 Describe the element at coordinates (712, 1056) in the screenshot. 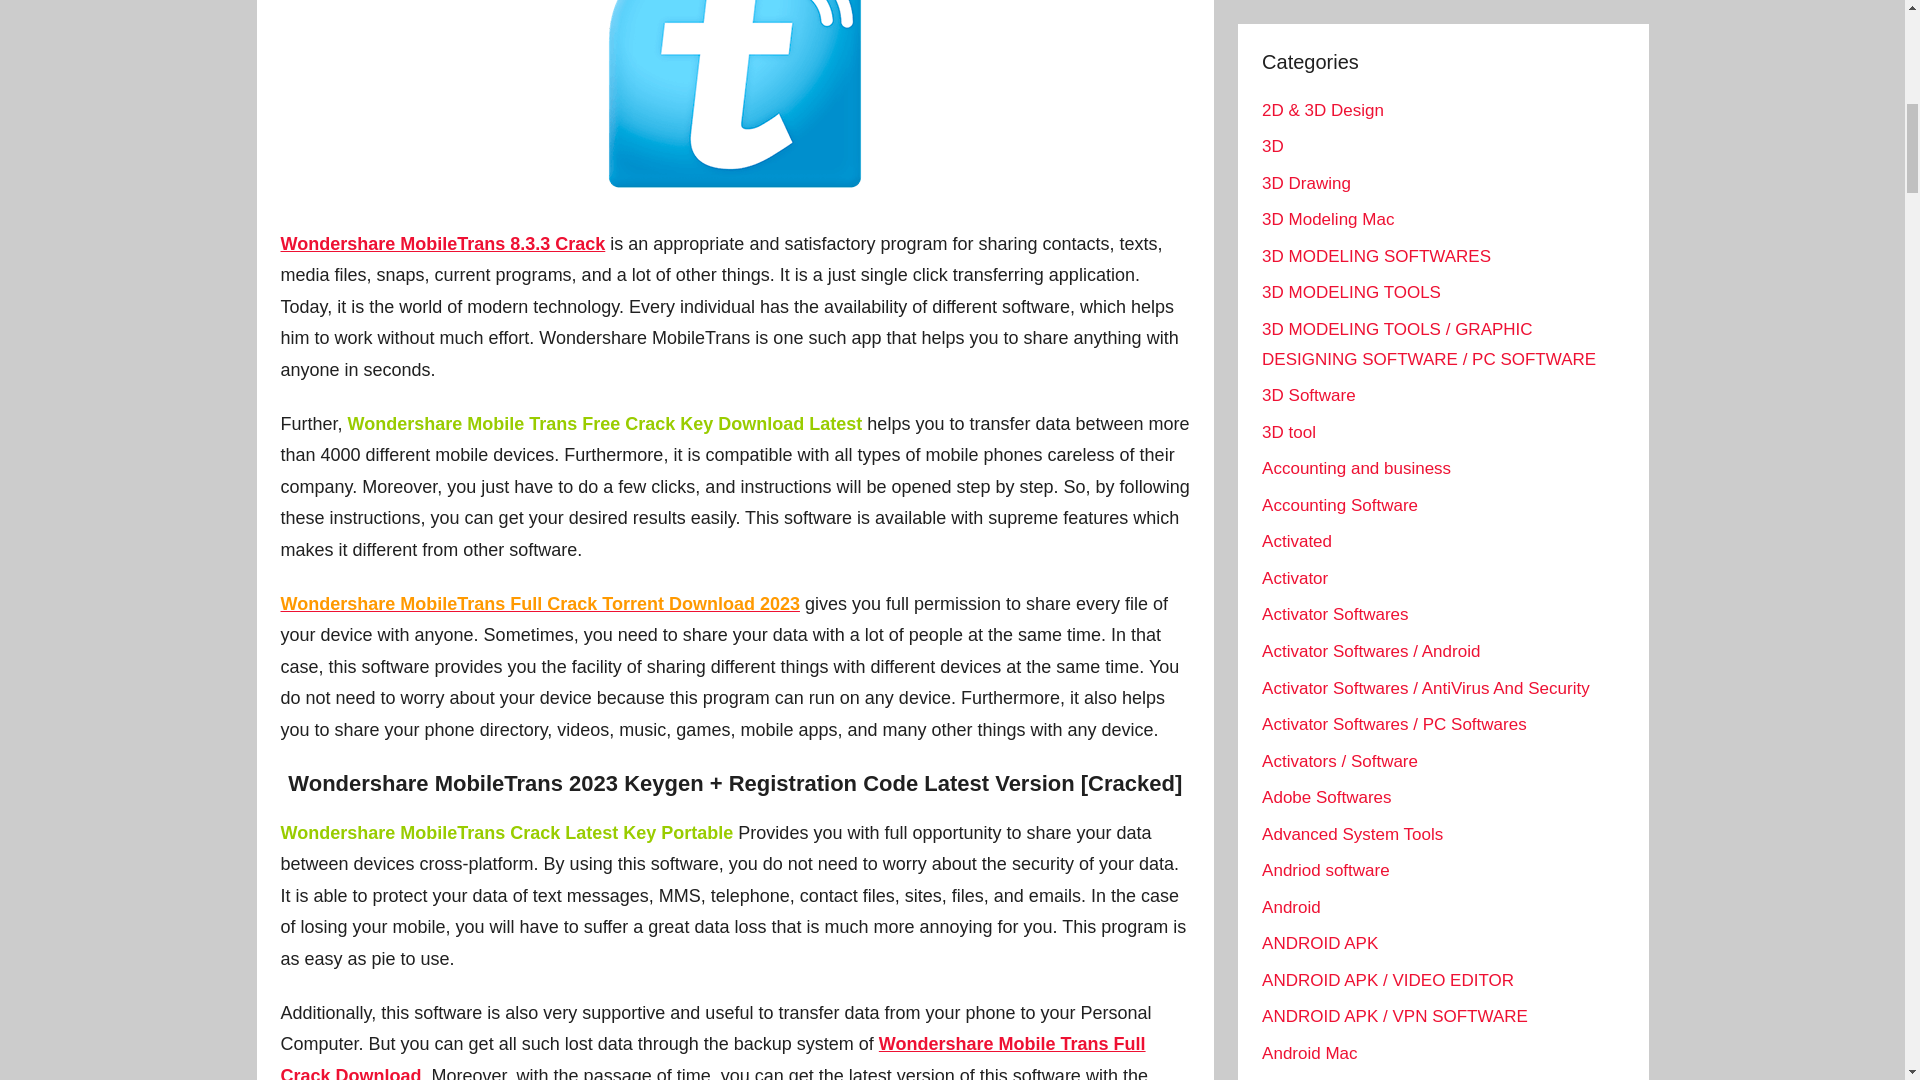

I see `Wondershare Mobile Trans Full Crack Download.` at that location.